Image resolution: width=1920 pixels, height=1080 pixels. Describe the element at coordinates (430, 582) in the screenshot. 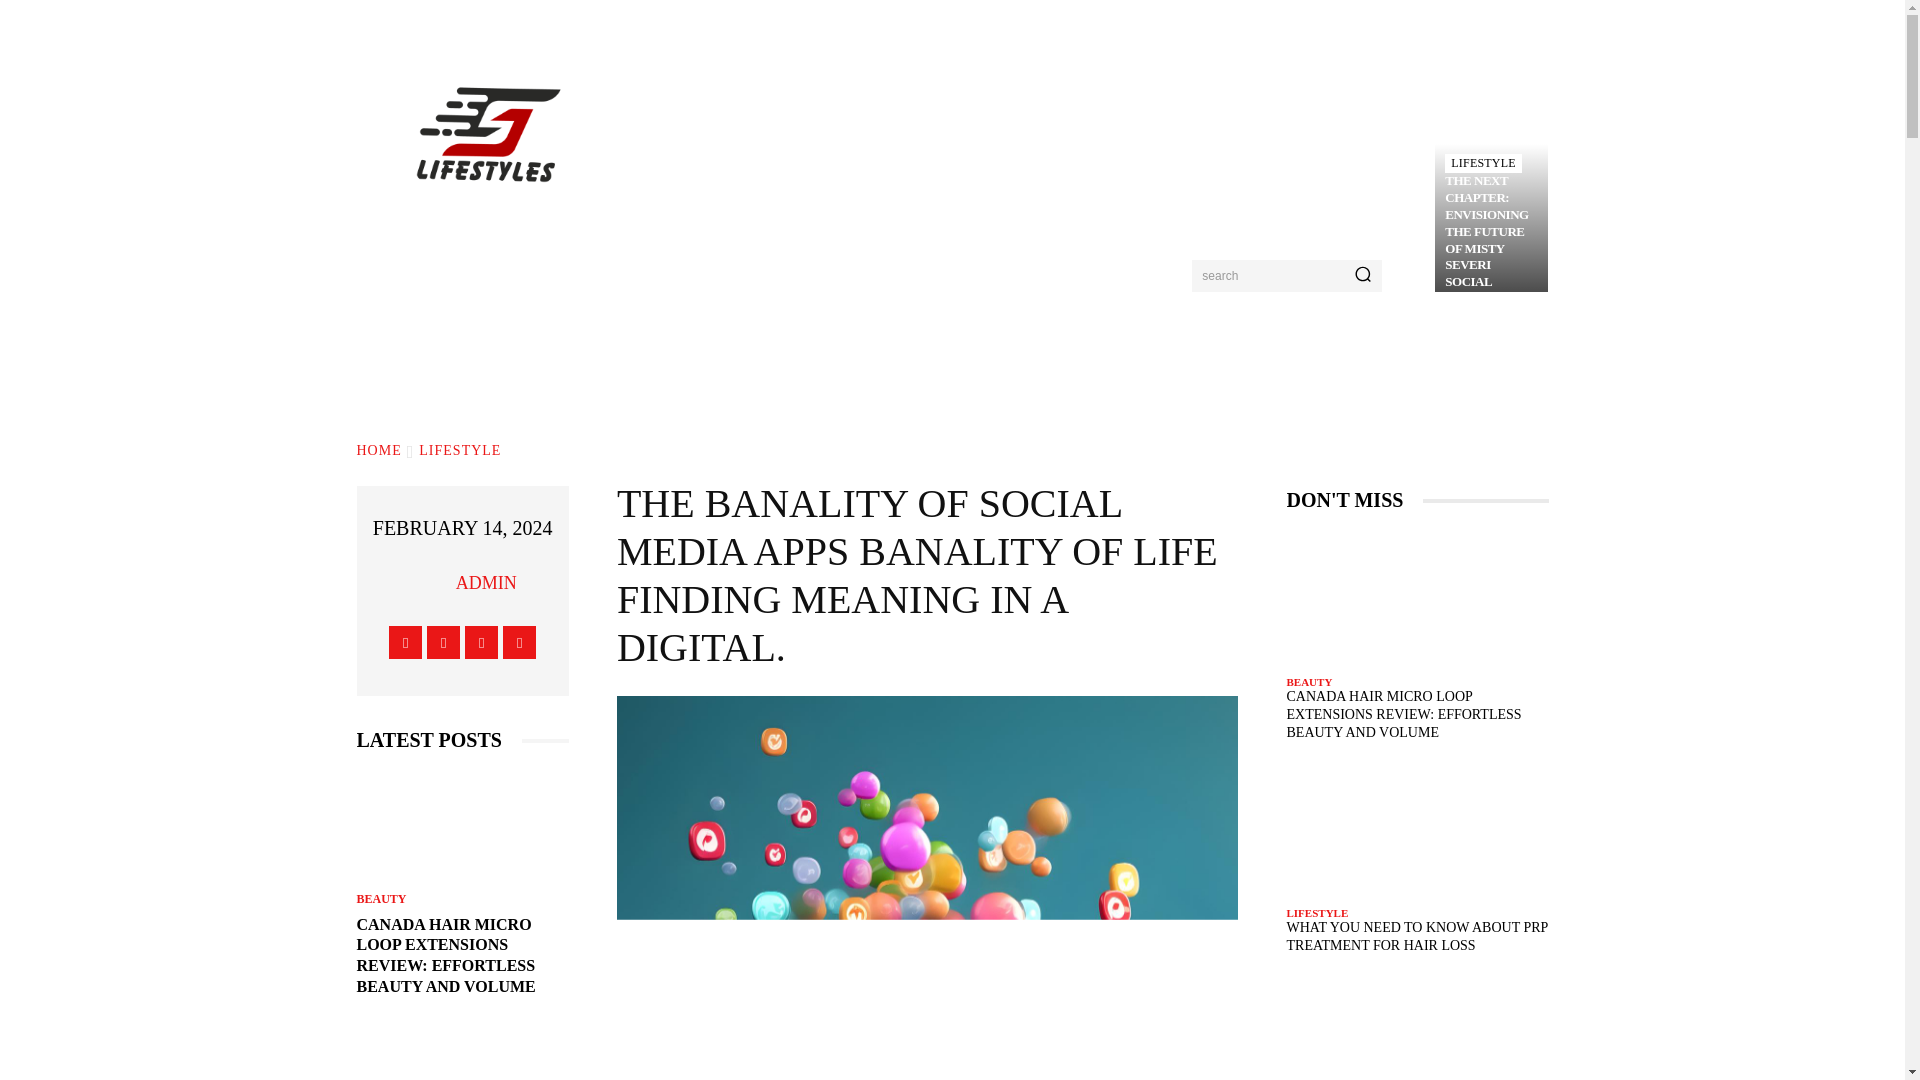

I see `admin` at that location.